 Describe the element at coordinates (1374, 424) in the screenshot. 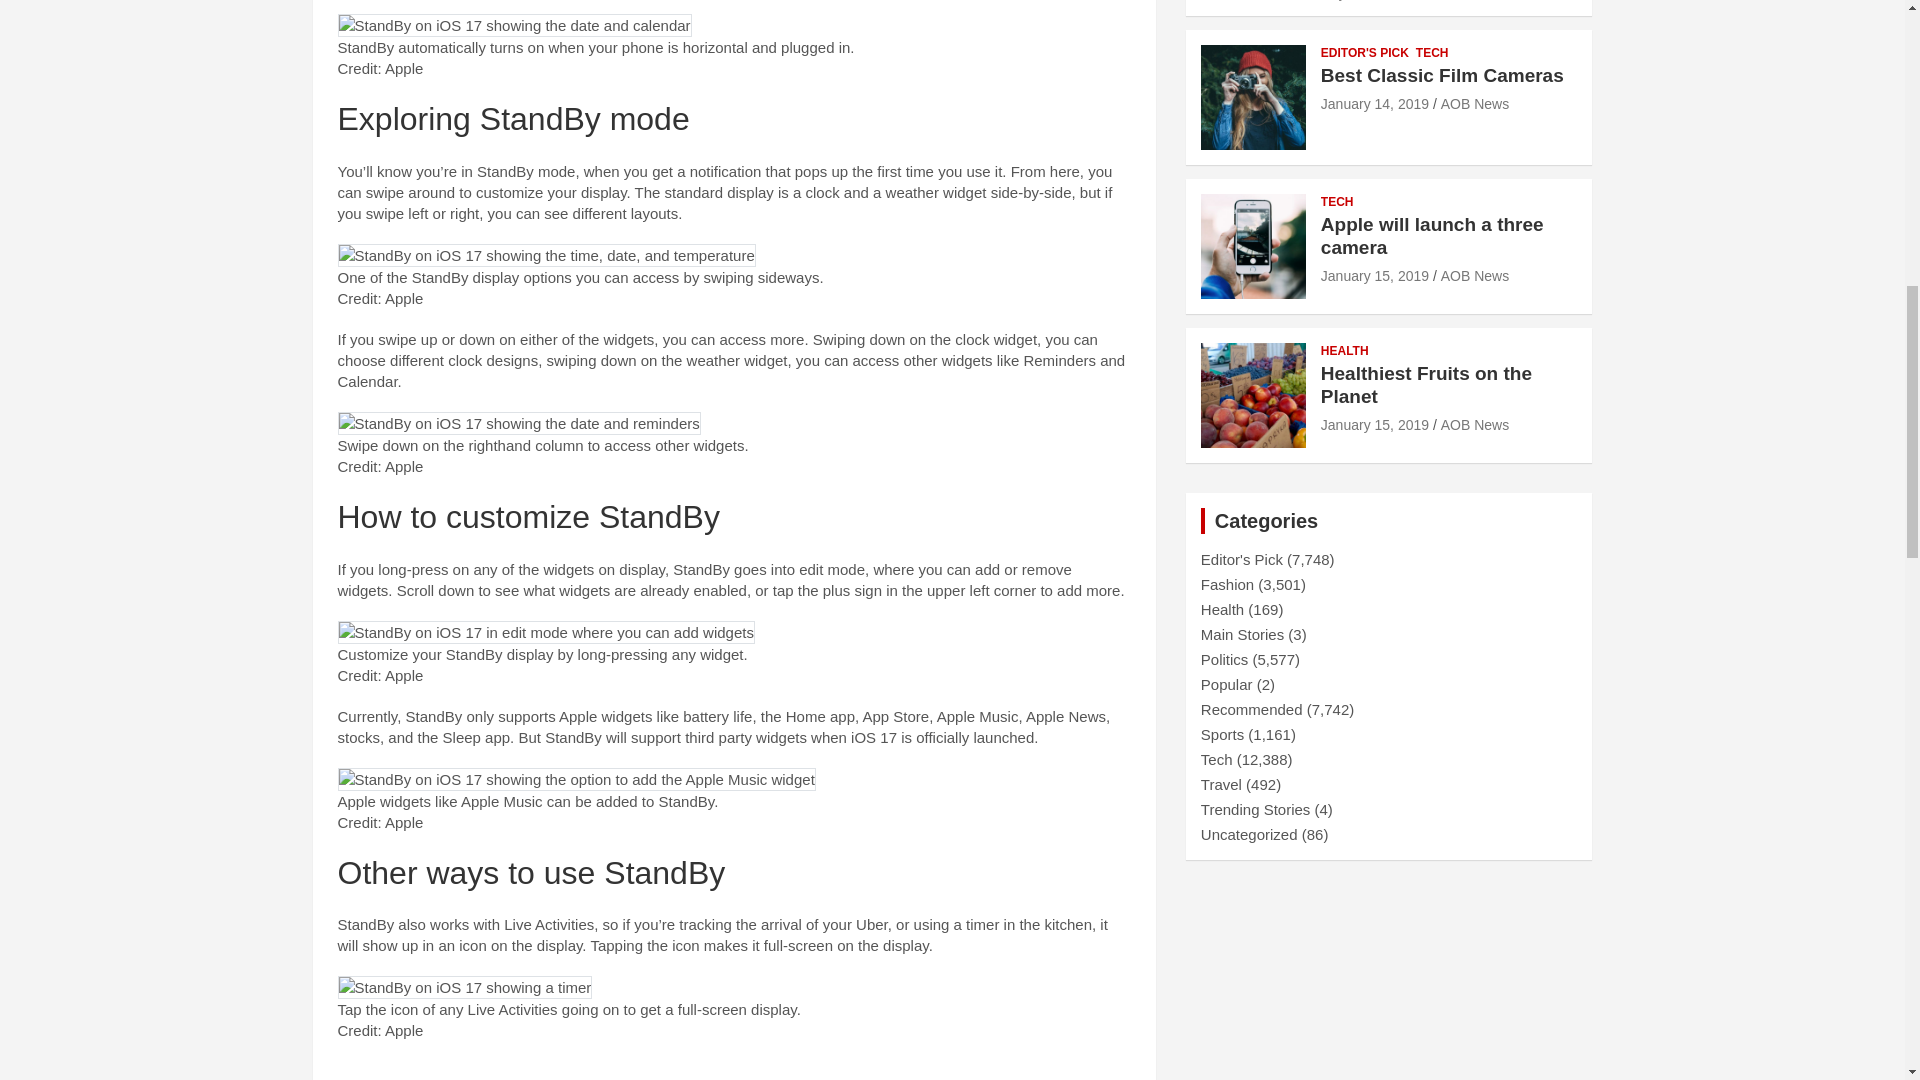

I see `Healthiest Fruits on the Planet` at that location.